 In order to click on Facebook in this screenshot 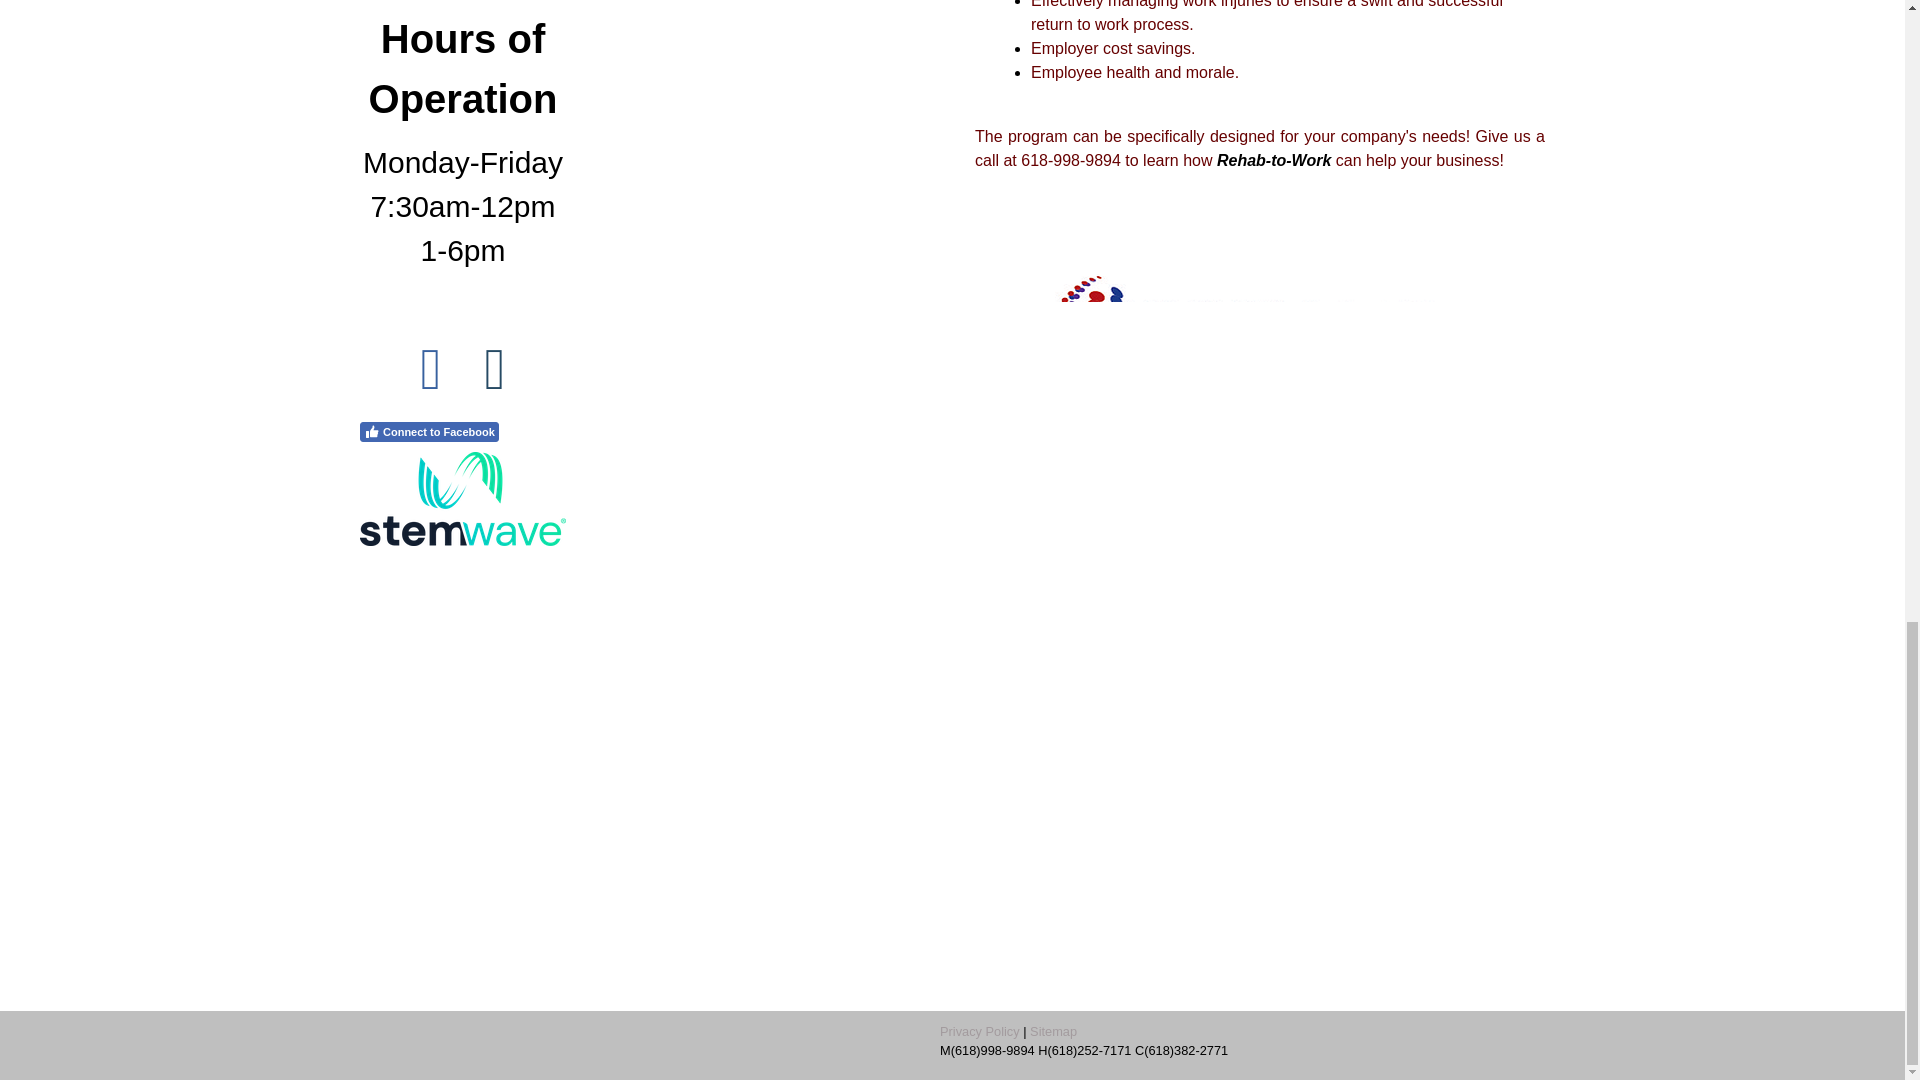, I will do `click(430, 370)`.